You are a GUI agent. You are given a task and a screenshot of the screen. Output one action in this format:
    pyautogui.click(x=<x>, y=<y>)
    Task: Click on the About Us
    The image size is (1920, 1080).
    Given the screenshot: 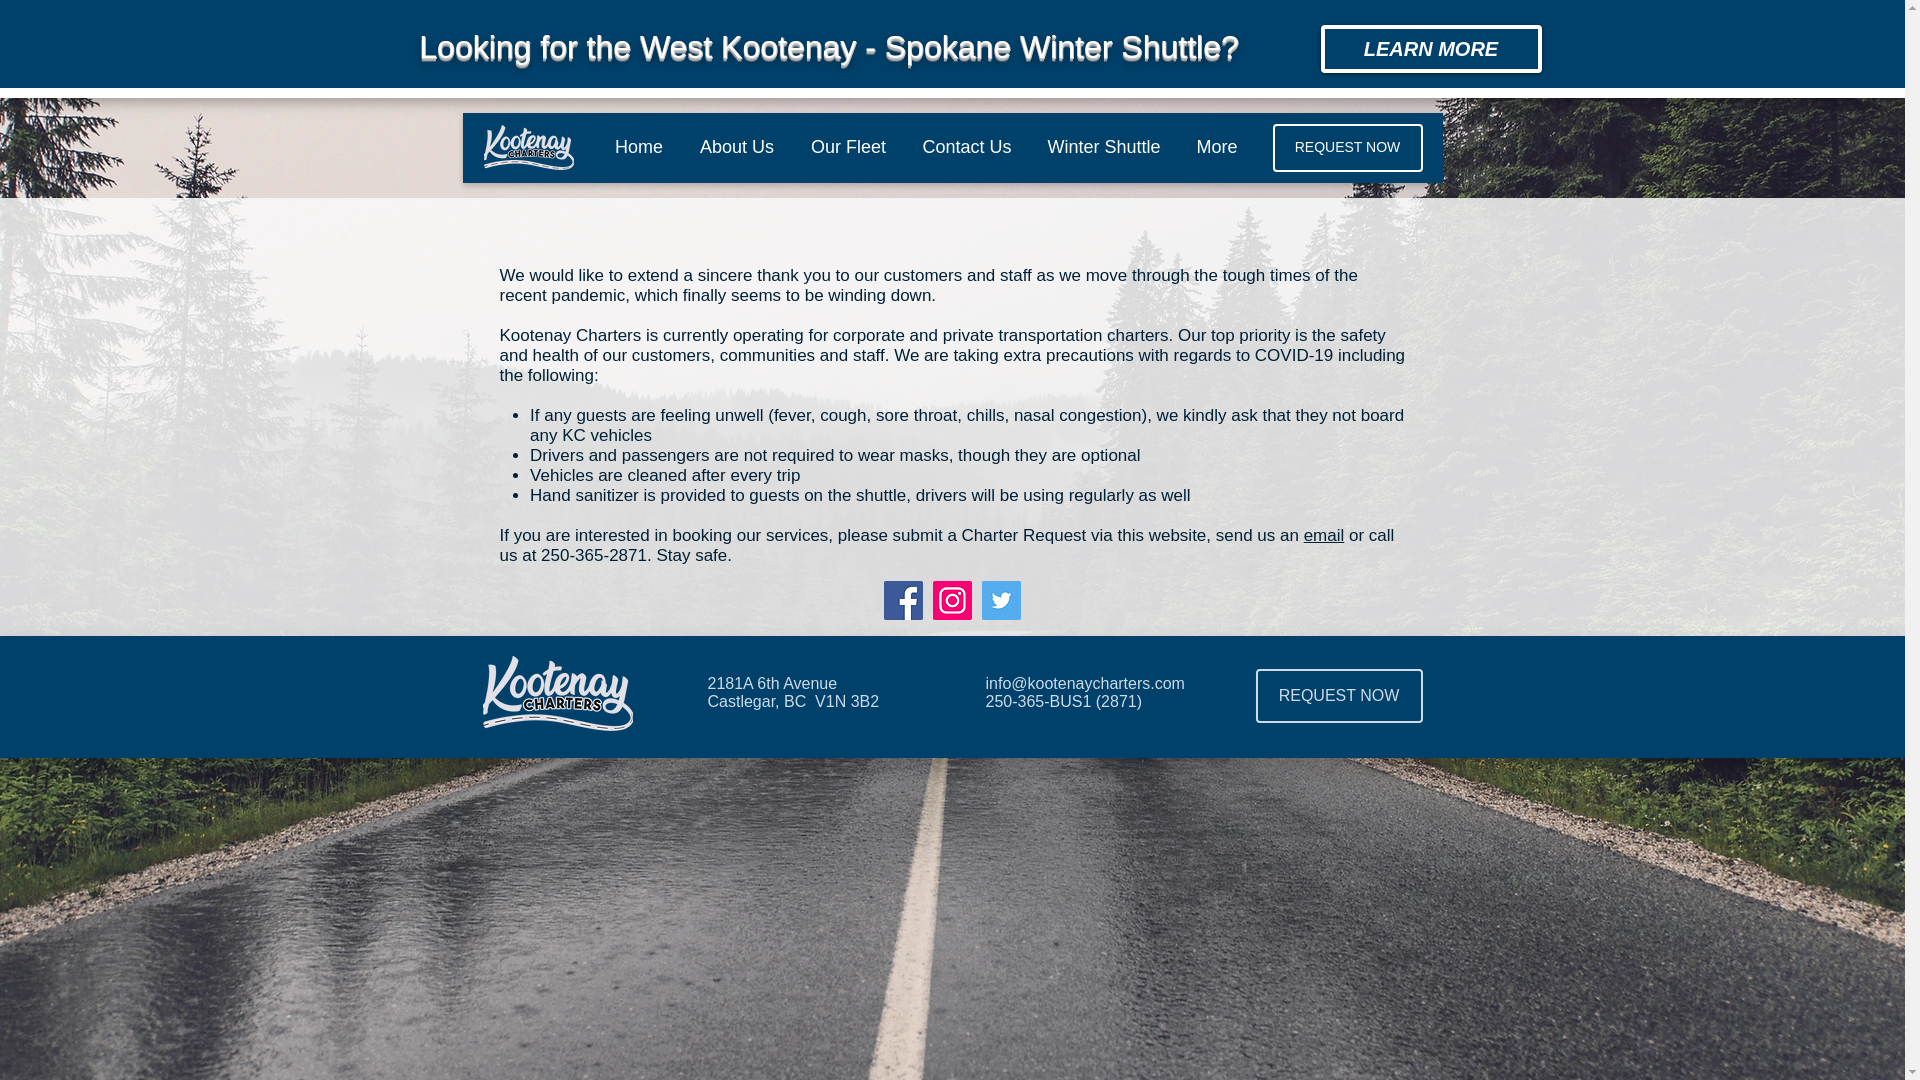 What is the action you would take?
    pyautogui.click(x=736, y=147)
    